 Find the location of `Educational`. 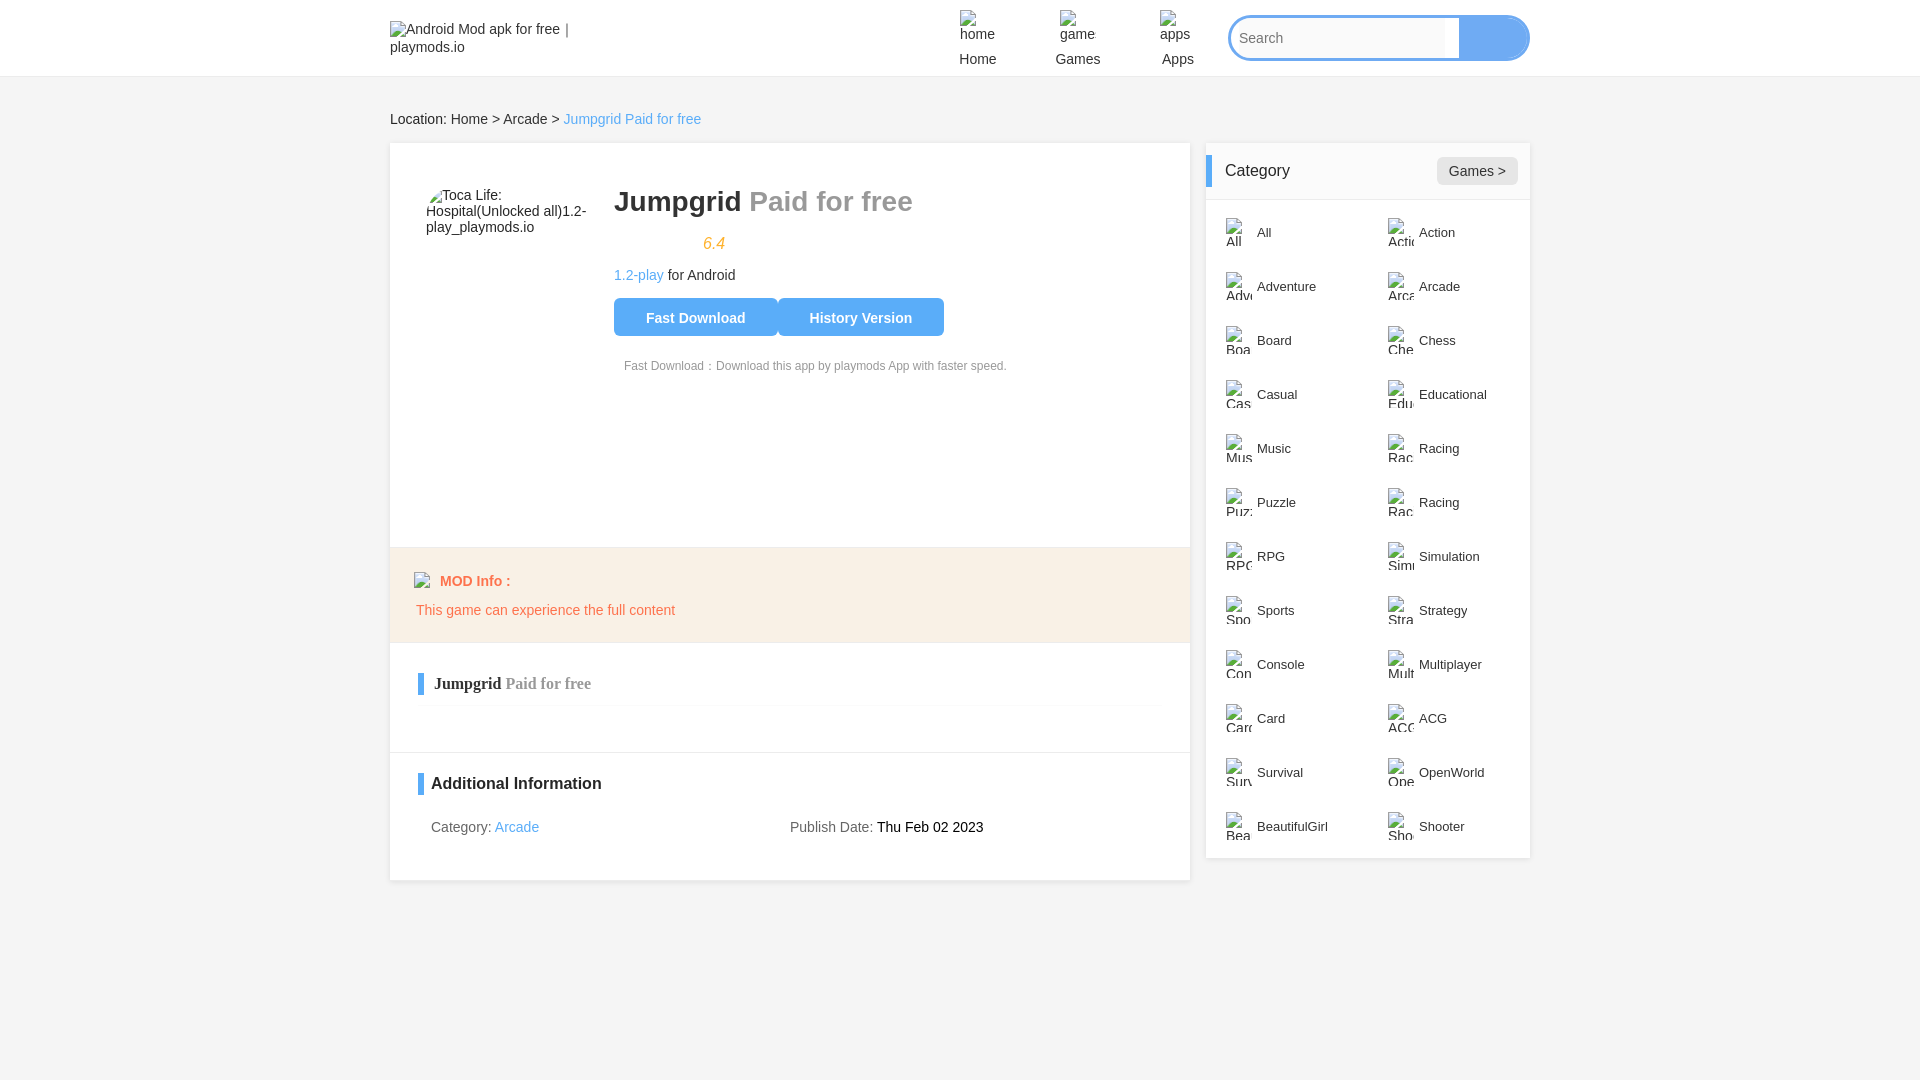

Educational is located at coordinates (1448, 394).